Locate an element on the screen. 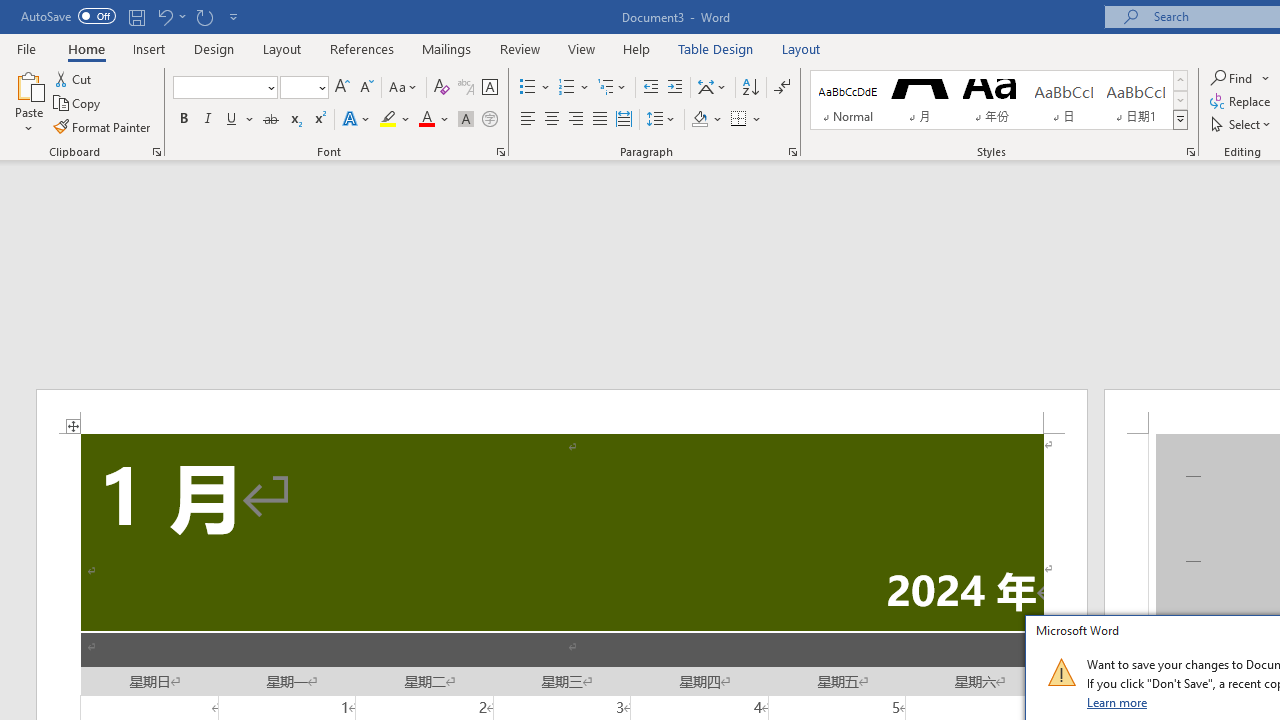  Font Size is located at coordinates (298, 87).